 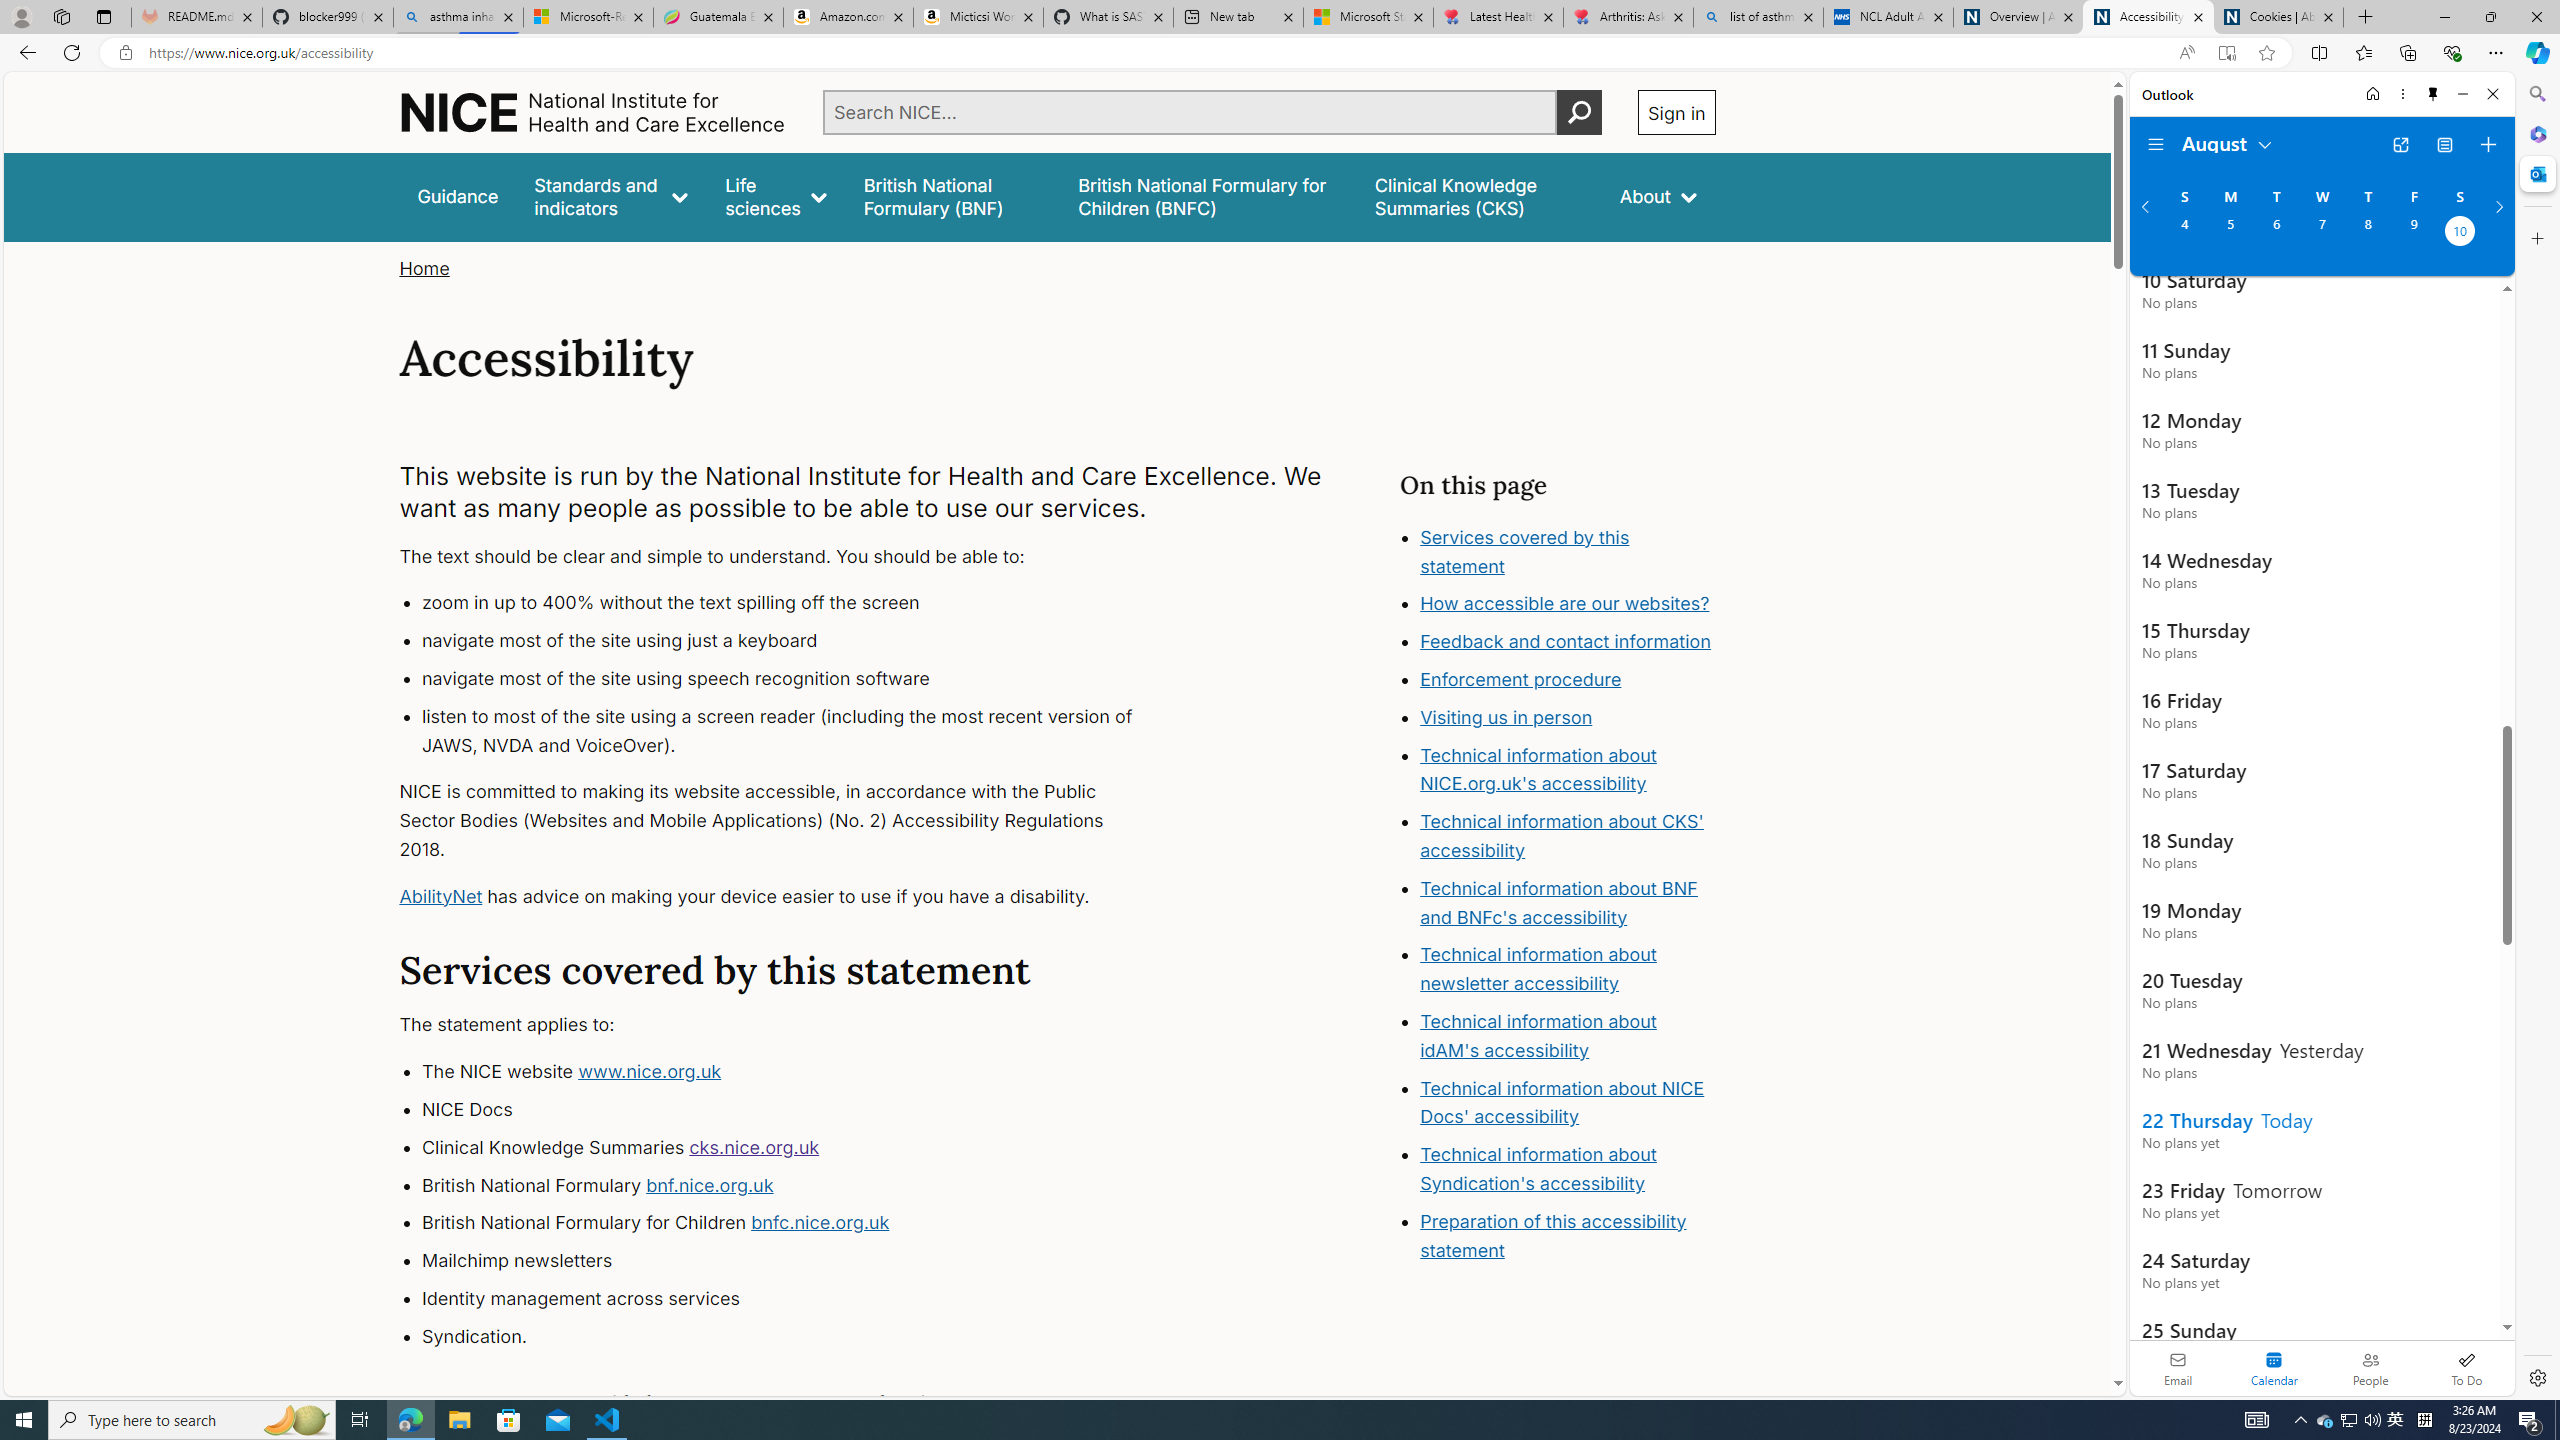 I want to click on list of asthma inhalers uk - Search, so click(x=1758, y=17).